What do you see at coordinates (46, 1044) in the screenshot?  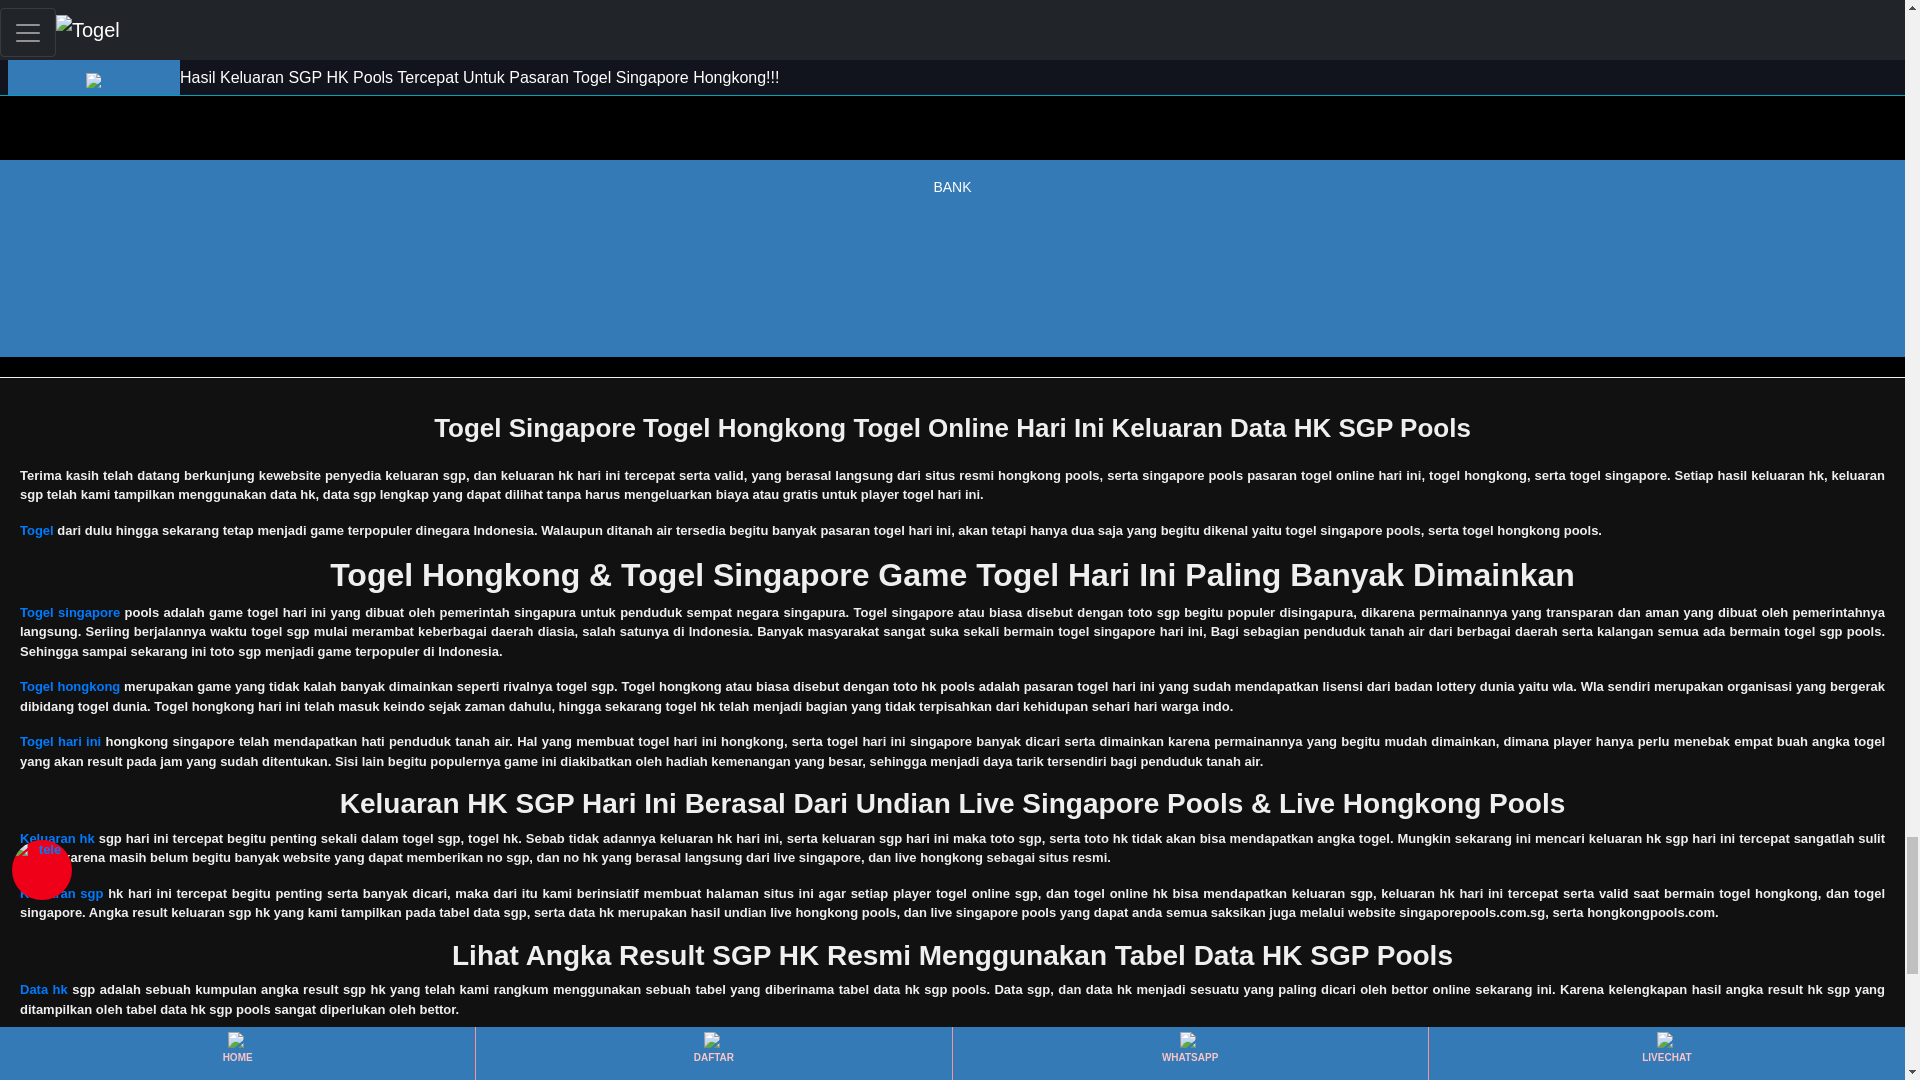 I see `Data sgp` at bounding box center [46, 1044].